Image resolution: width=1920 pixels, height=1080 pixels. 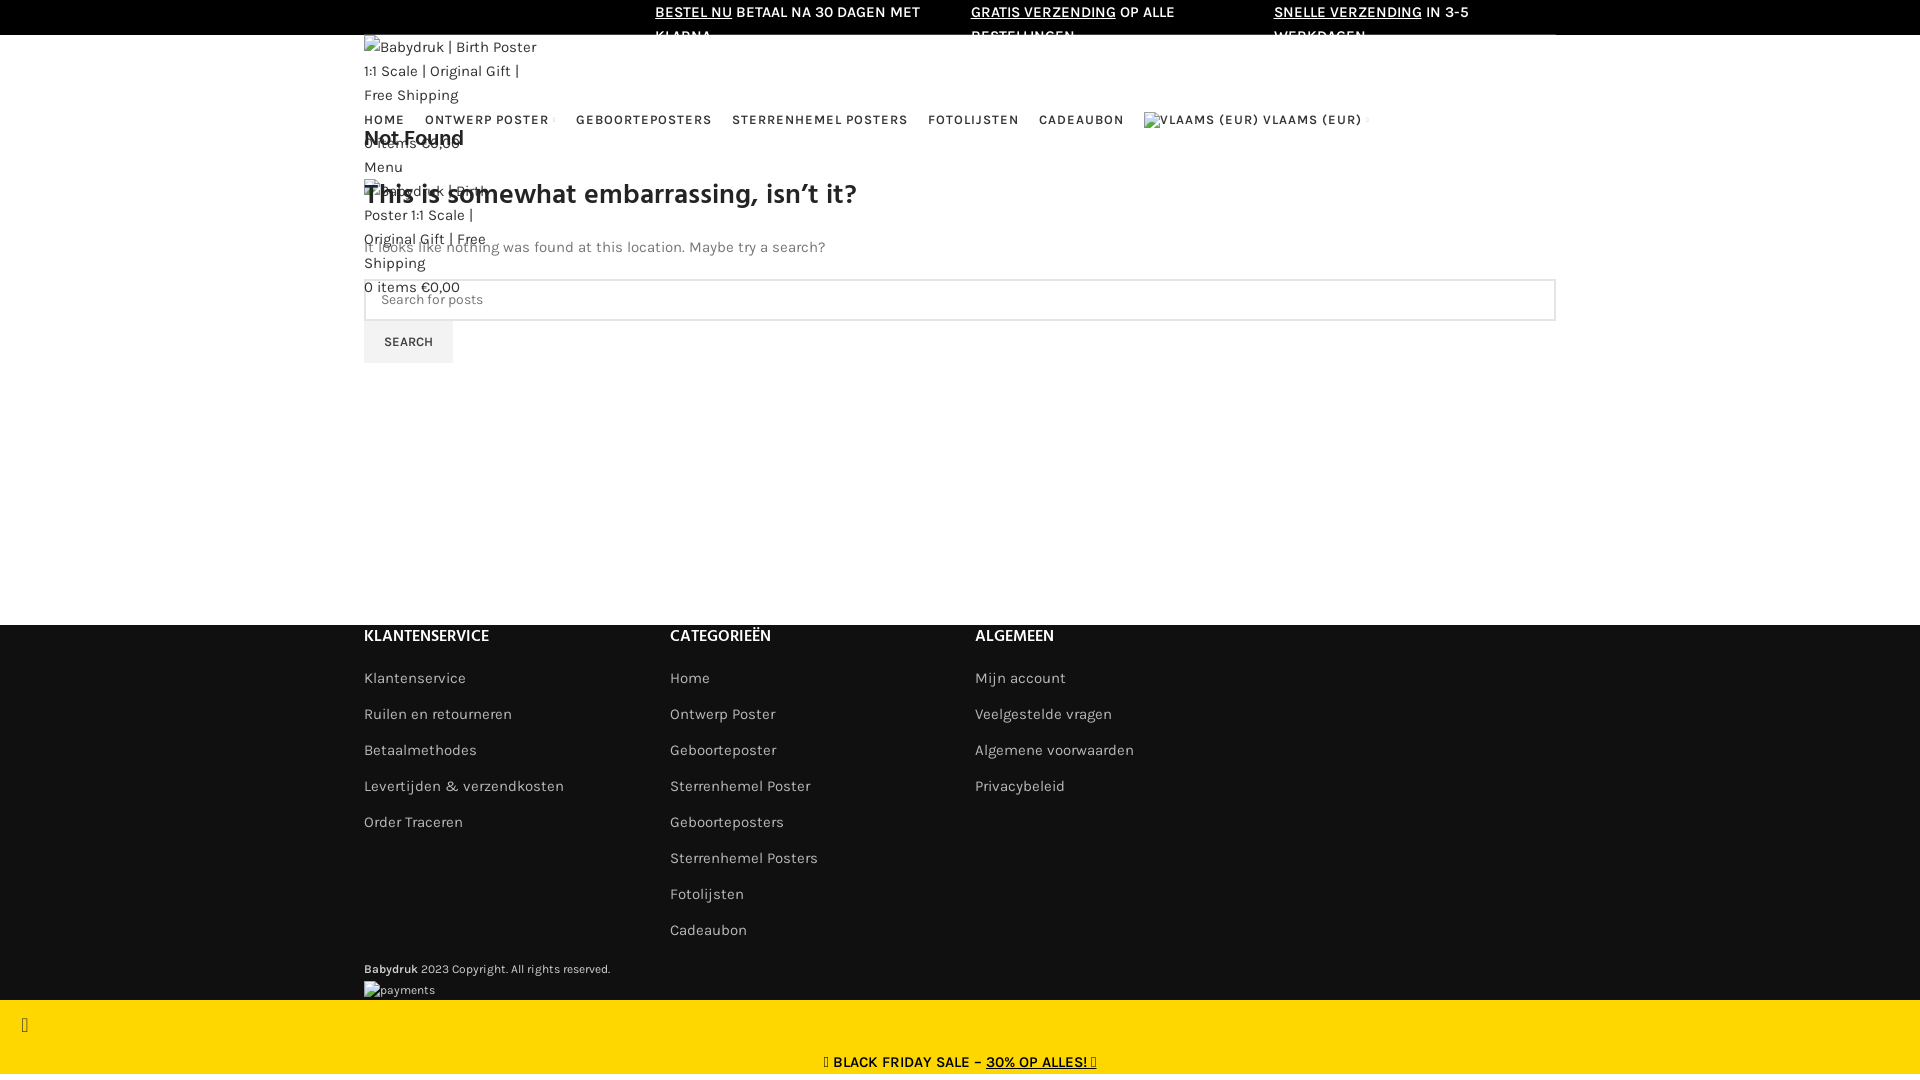 I want to click on Cadeaubon, so click(x=708, y=930).